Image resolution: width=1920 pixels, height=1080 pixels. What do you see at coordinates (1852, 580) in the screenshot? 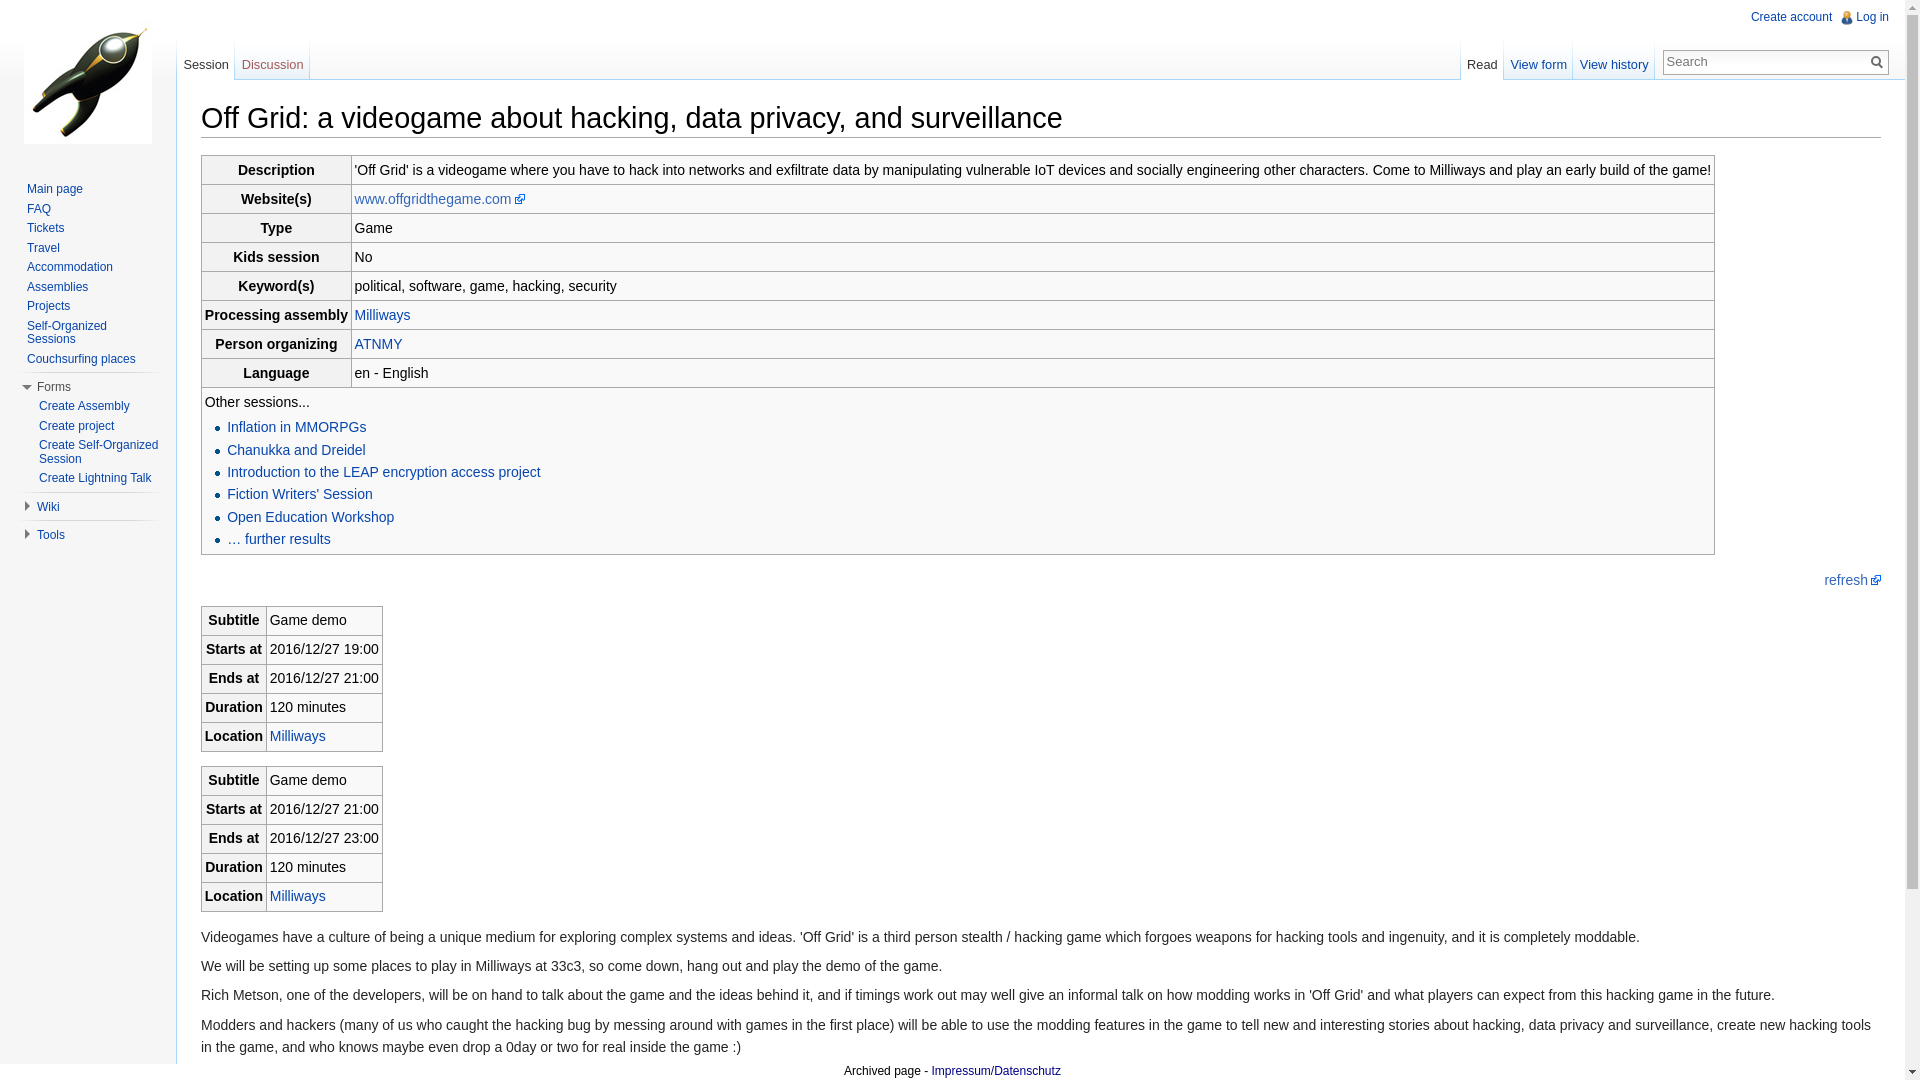
I see `refresh` at bounding box center [1852, 580].